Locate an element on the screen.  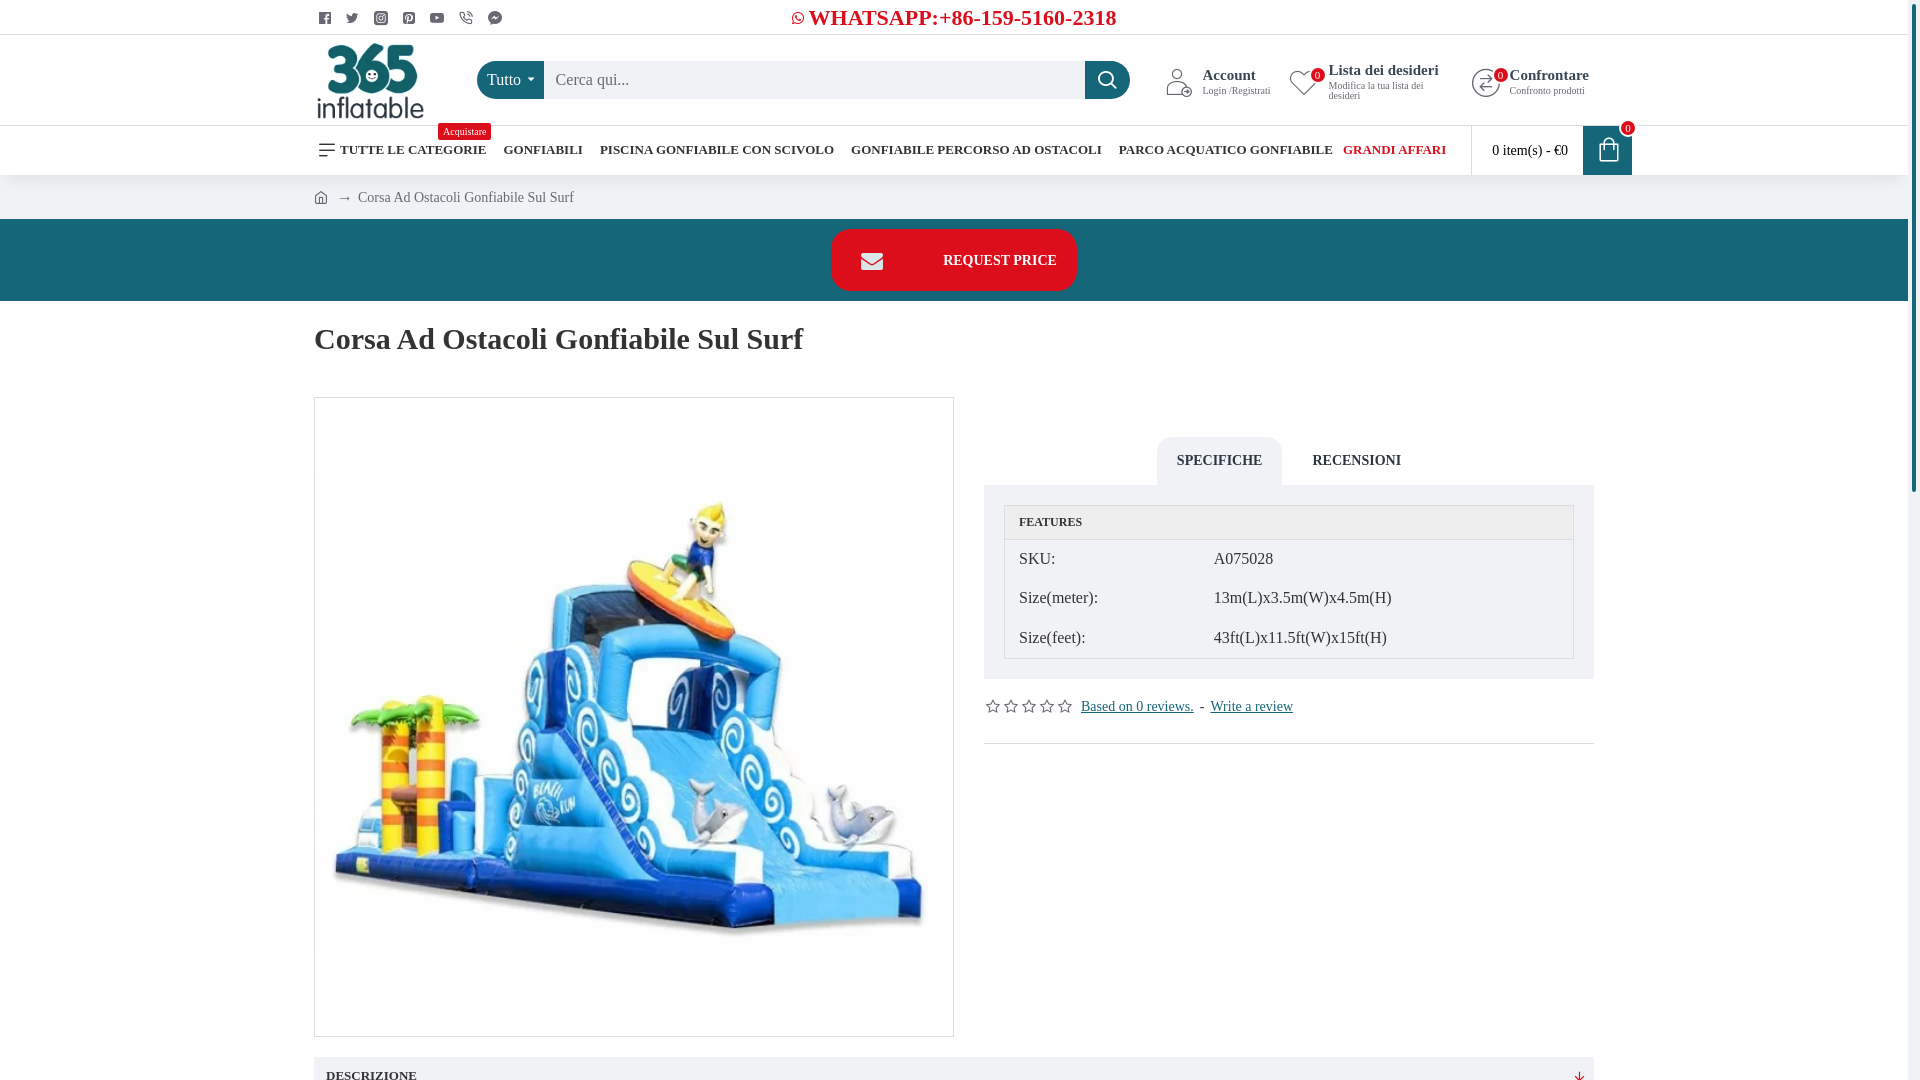
365gonfiabili.it is located at coordinates (370, 80).